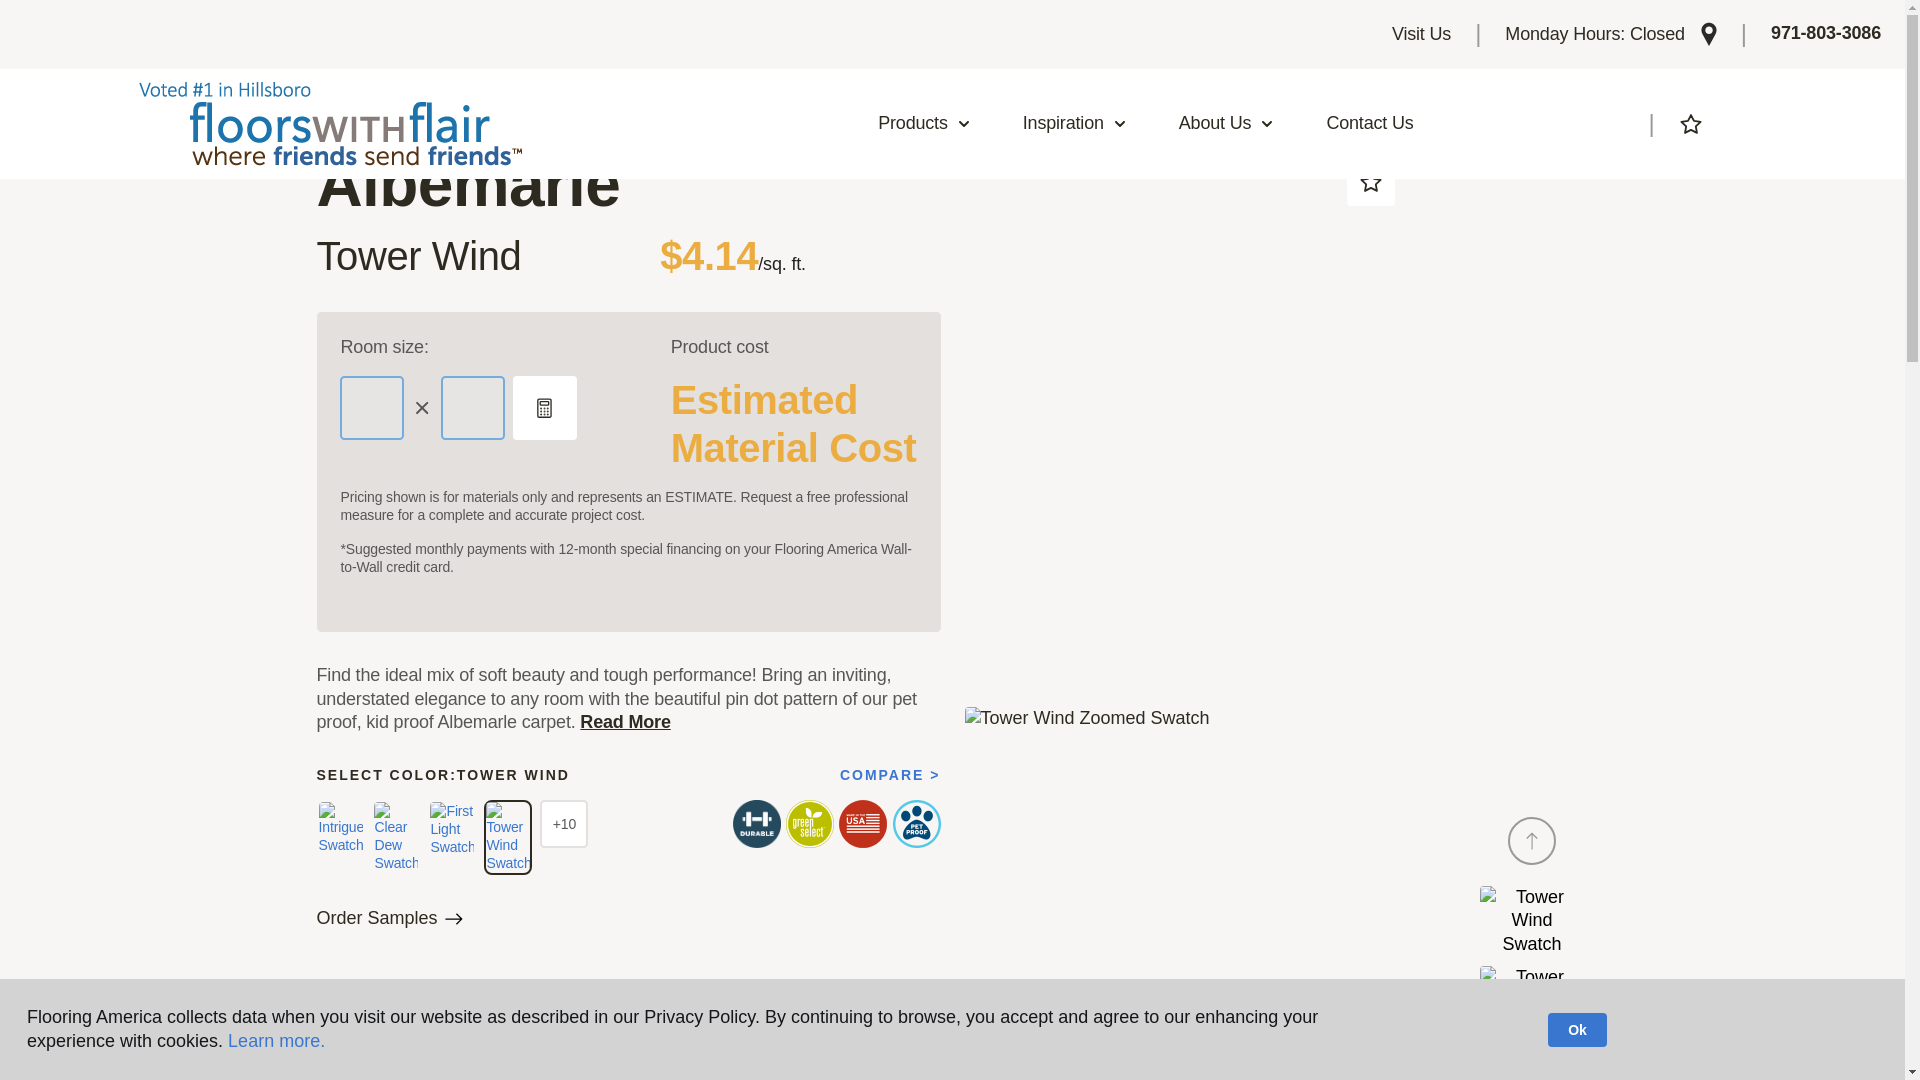 This screenshot has height=1080, width=1920. Describe the element at coordinates (1826, 34) in the screenshot. I see `971-803-3086` at that location.